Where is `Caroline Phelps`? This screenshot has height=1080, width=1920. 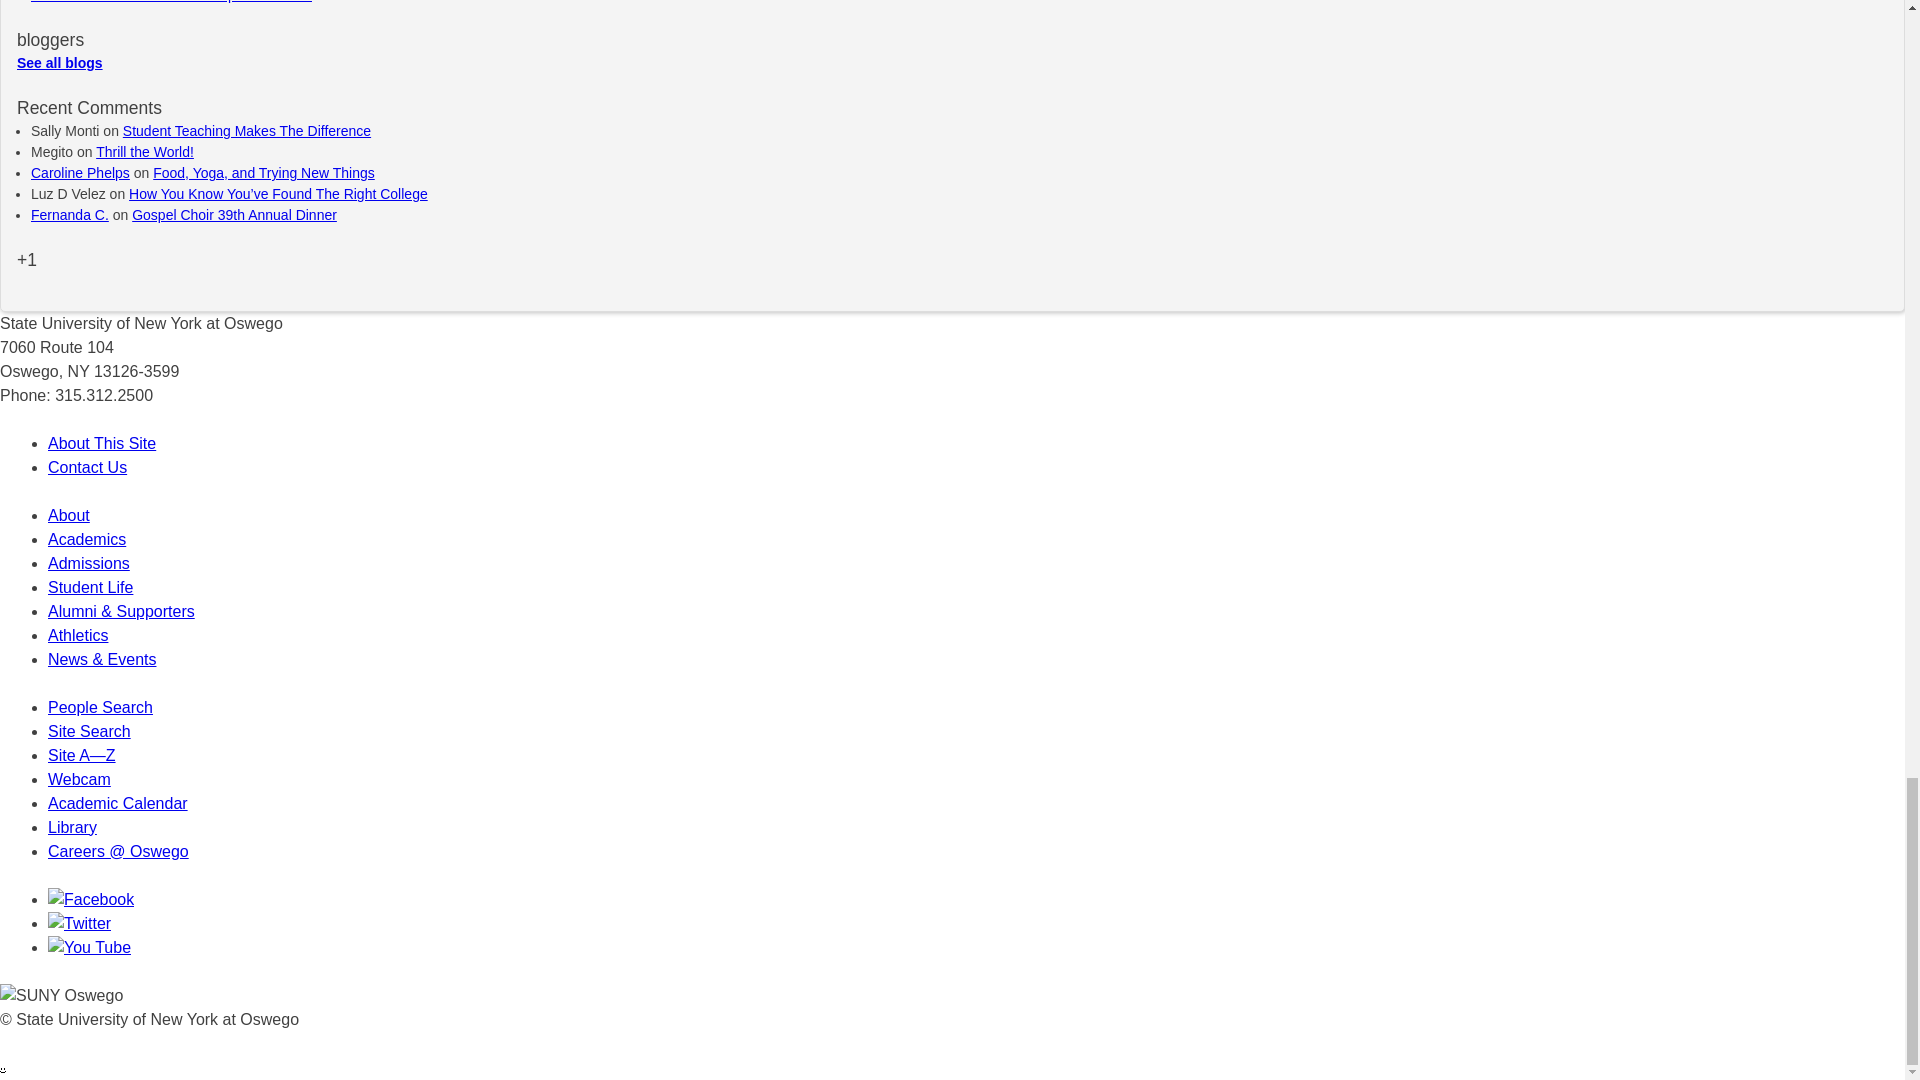
Caroline Phelps is located at coordinates (80, 173).